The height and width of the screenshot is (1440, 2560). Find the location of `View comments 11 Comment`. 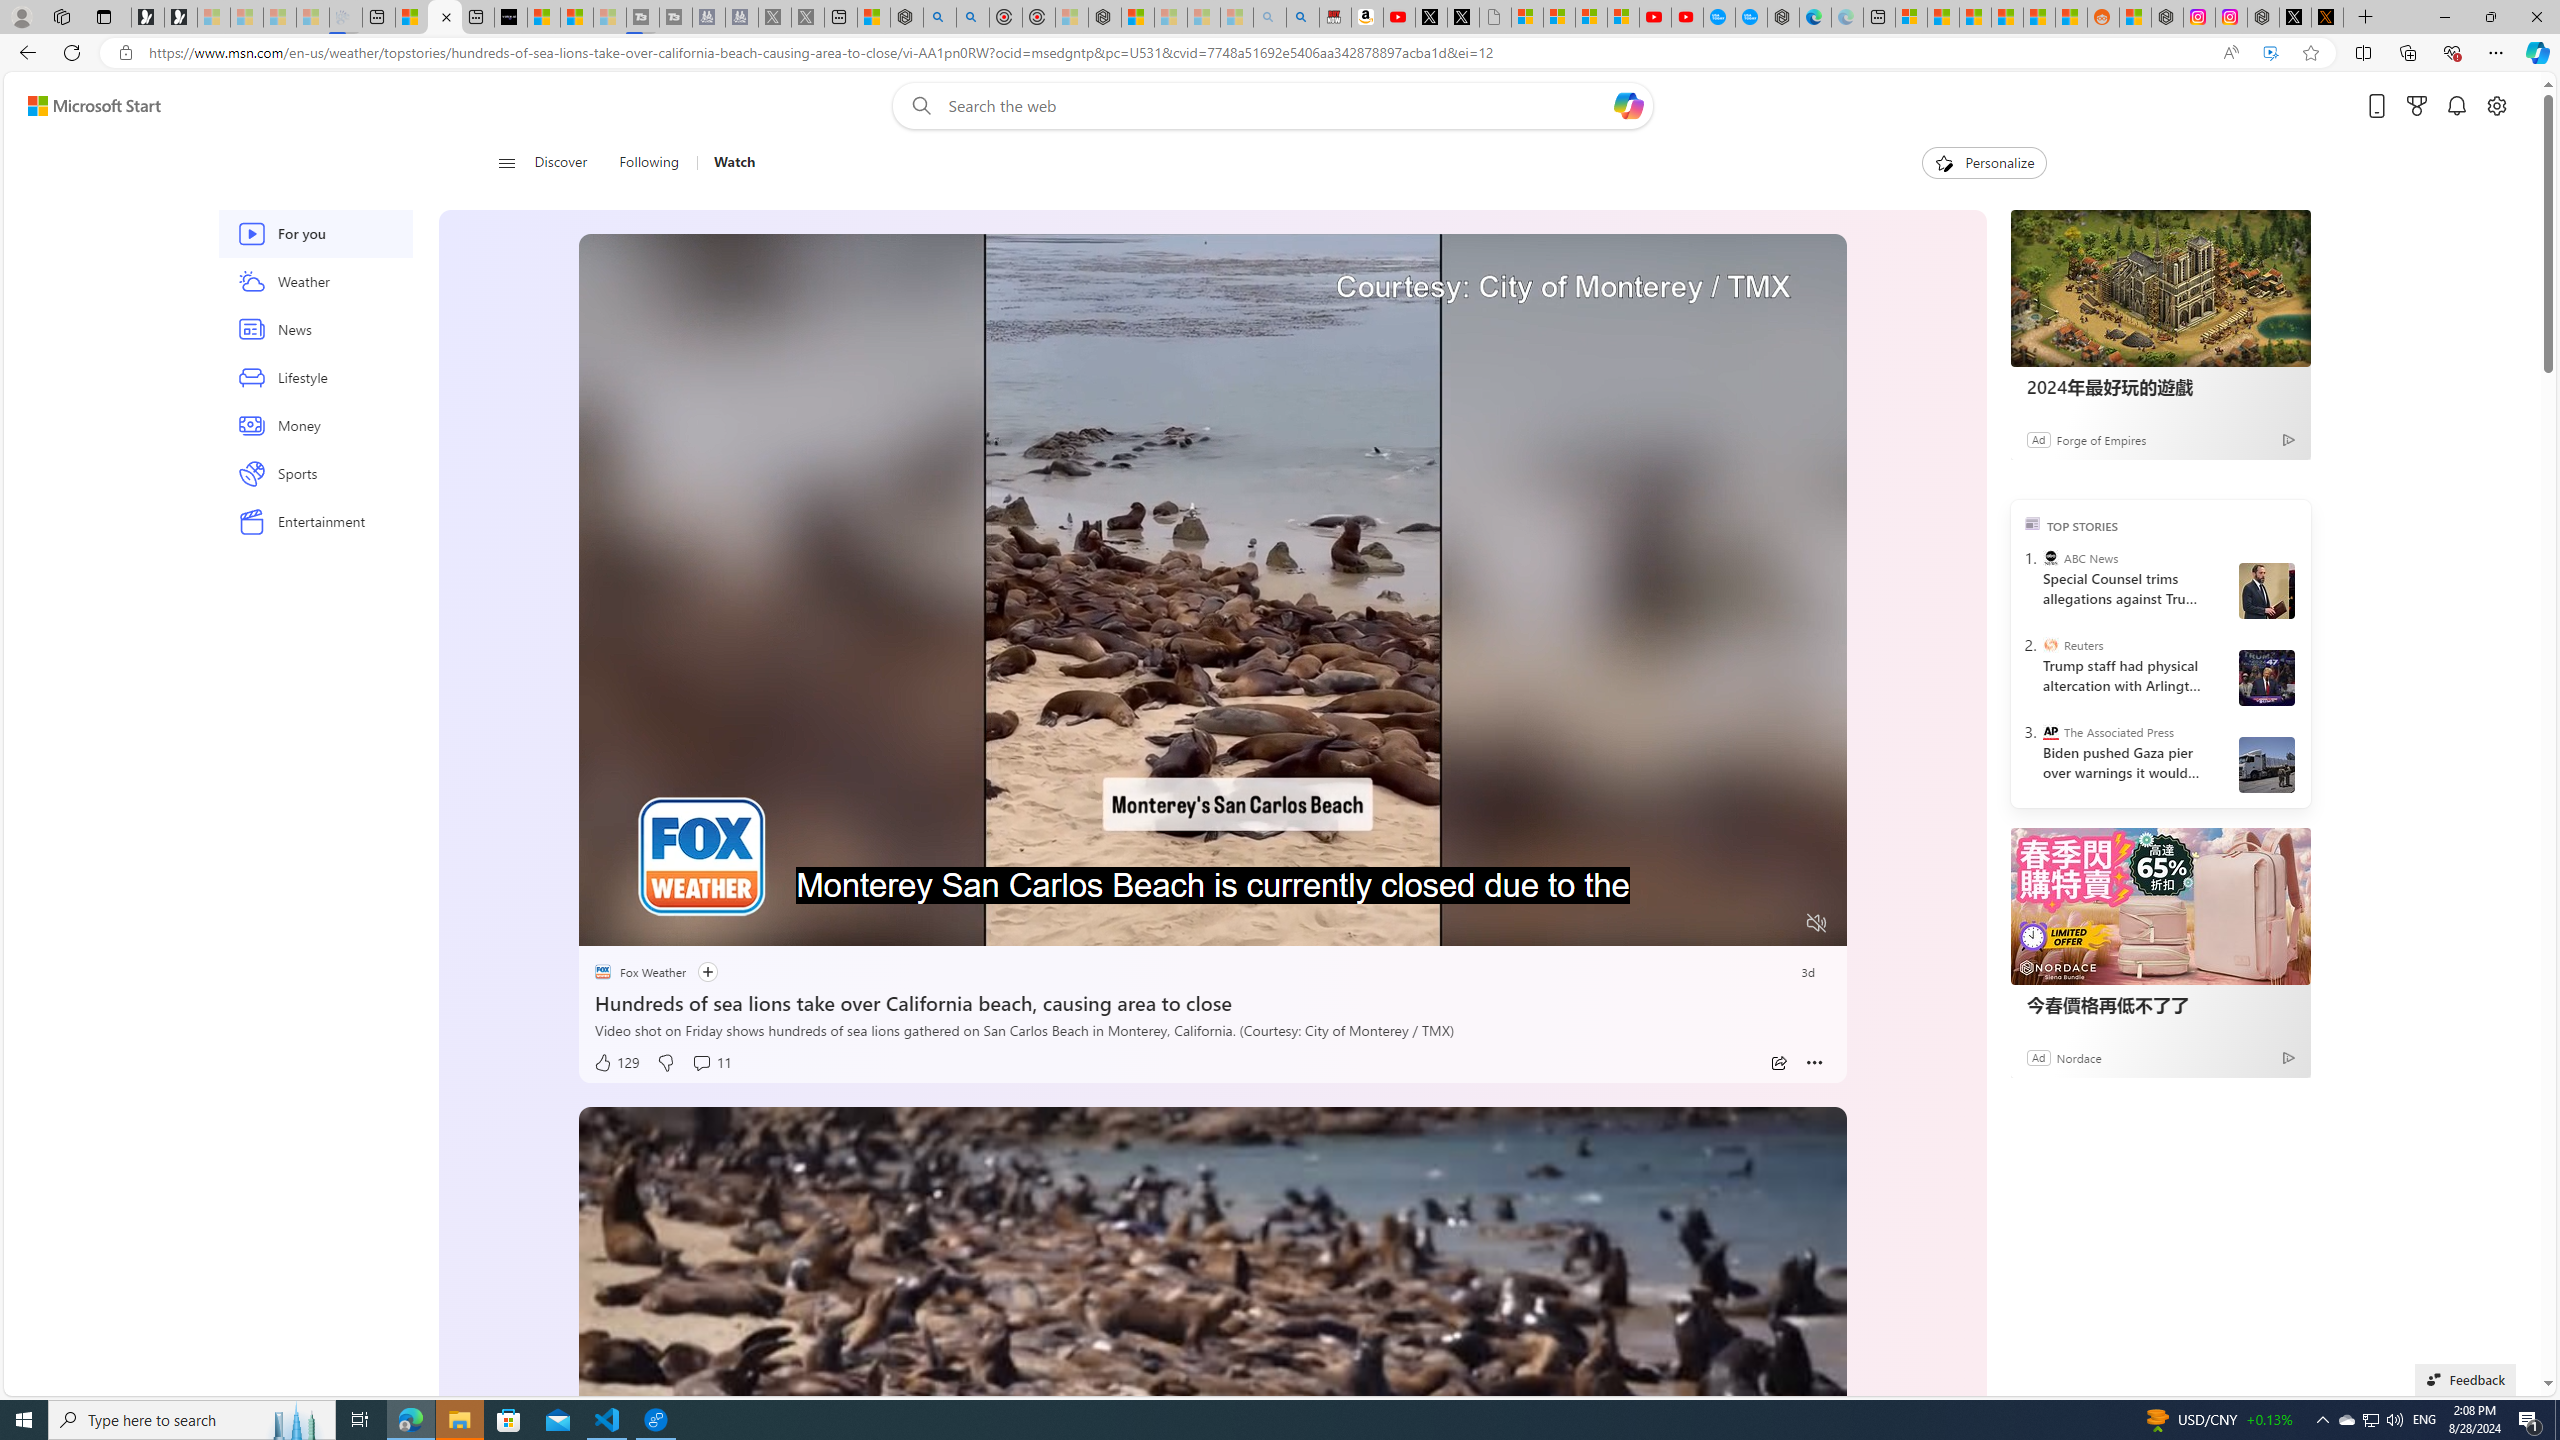

View comments 11 Comment is located at coordinates (711, 1063).